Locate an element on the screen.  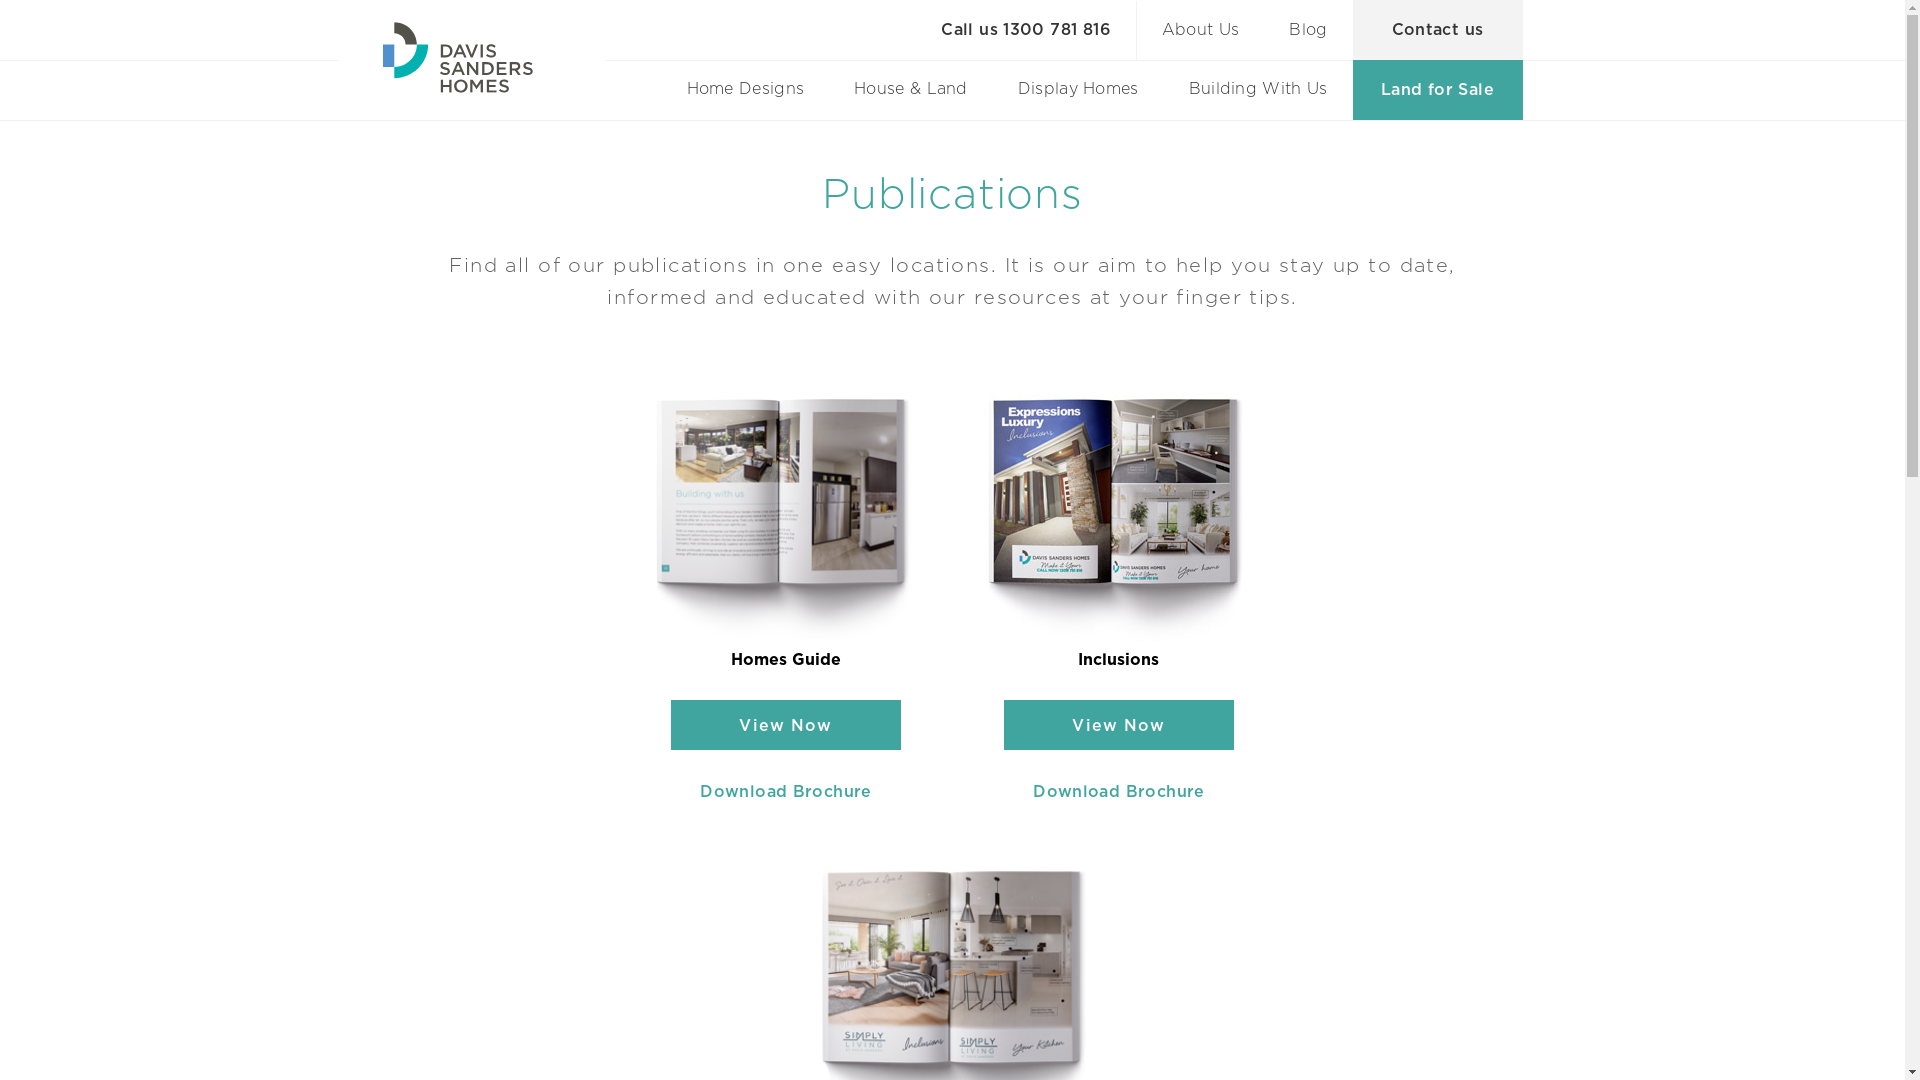
Download Brochure is located at coordinates (1118, 792).